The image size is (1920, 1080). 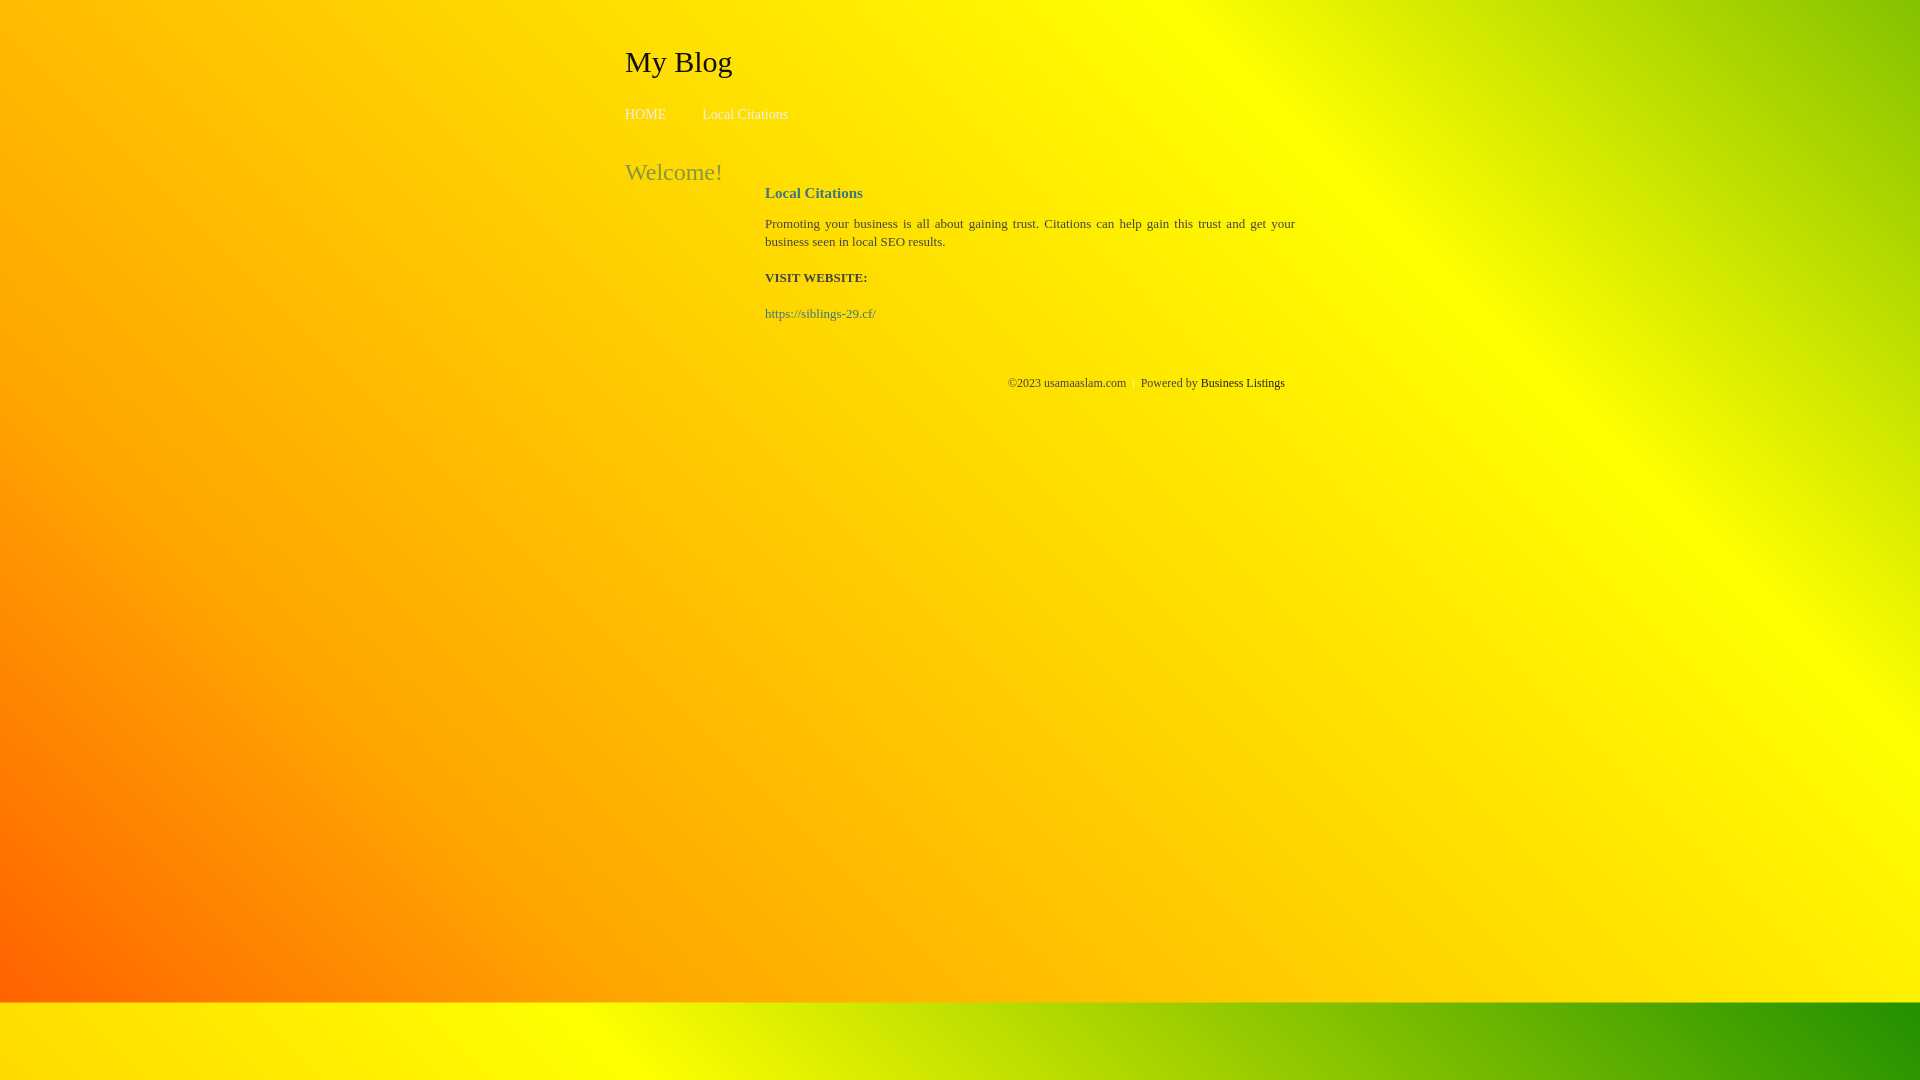 I want to click on Business Listings, so click(x=1243, y=383).